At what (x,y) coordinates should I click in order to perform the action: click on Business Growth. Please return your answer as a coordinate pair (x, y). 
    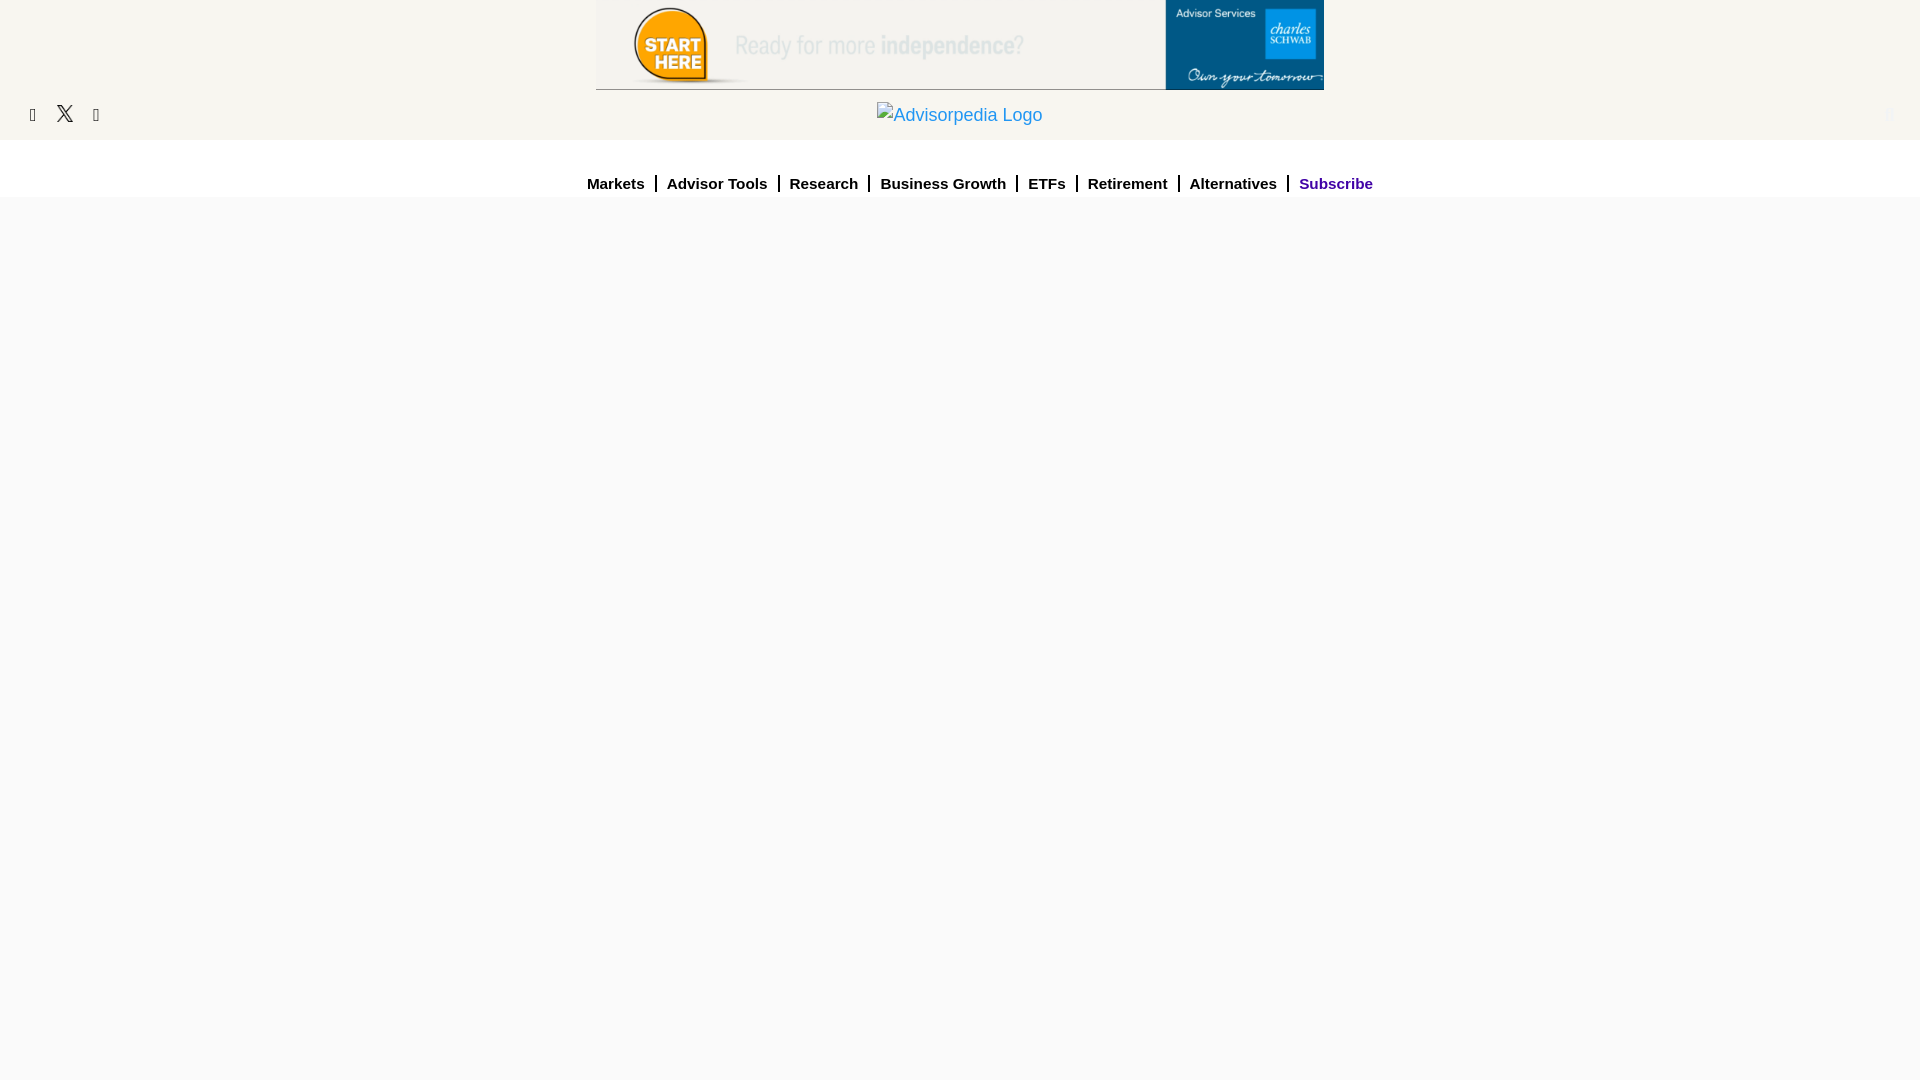
    Looking at the image, I should click on (943, 183).